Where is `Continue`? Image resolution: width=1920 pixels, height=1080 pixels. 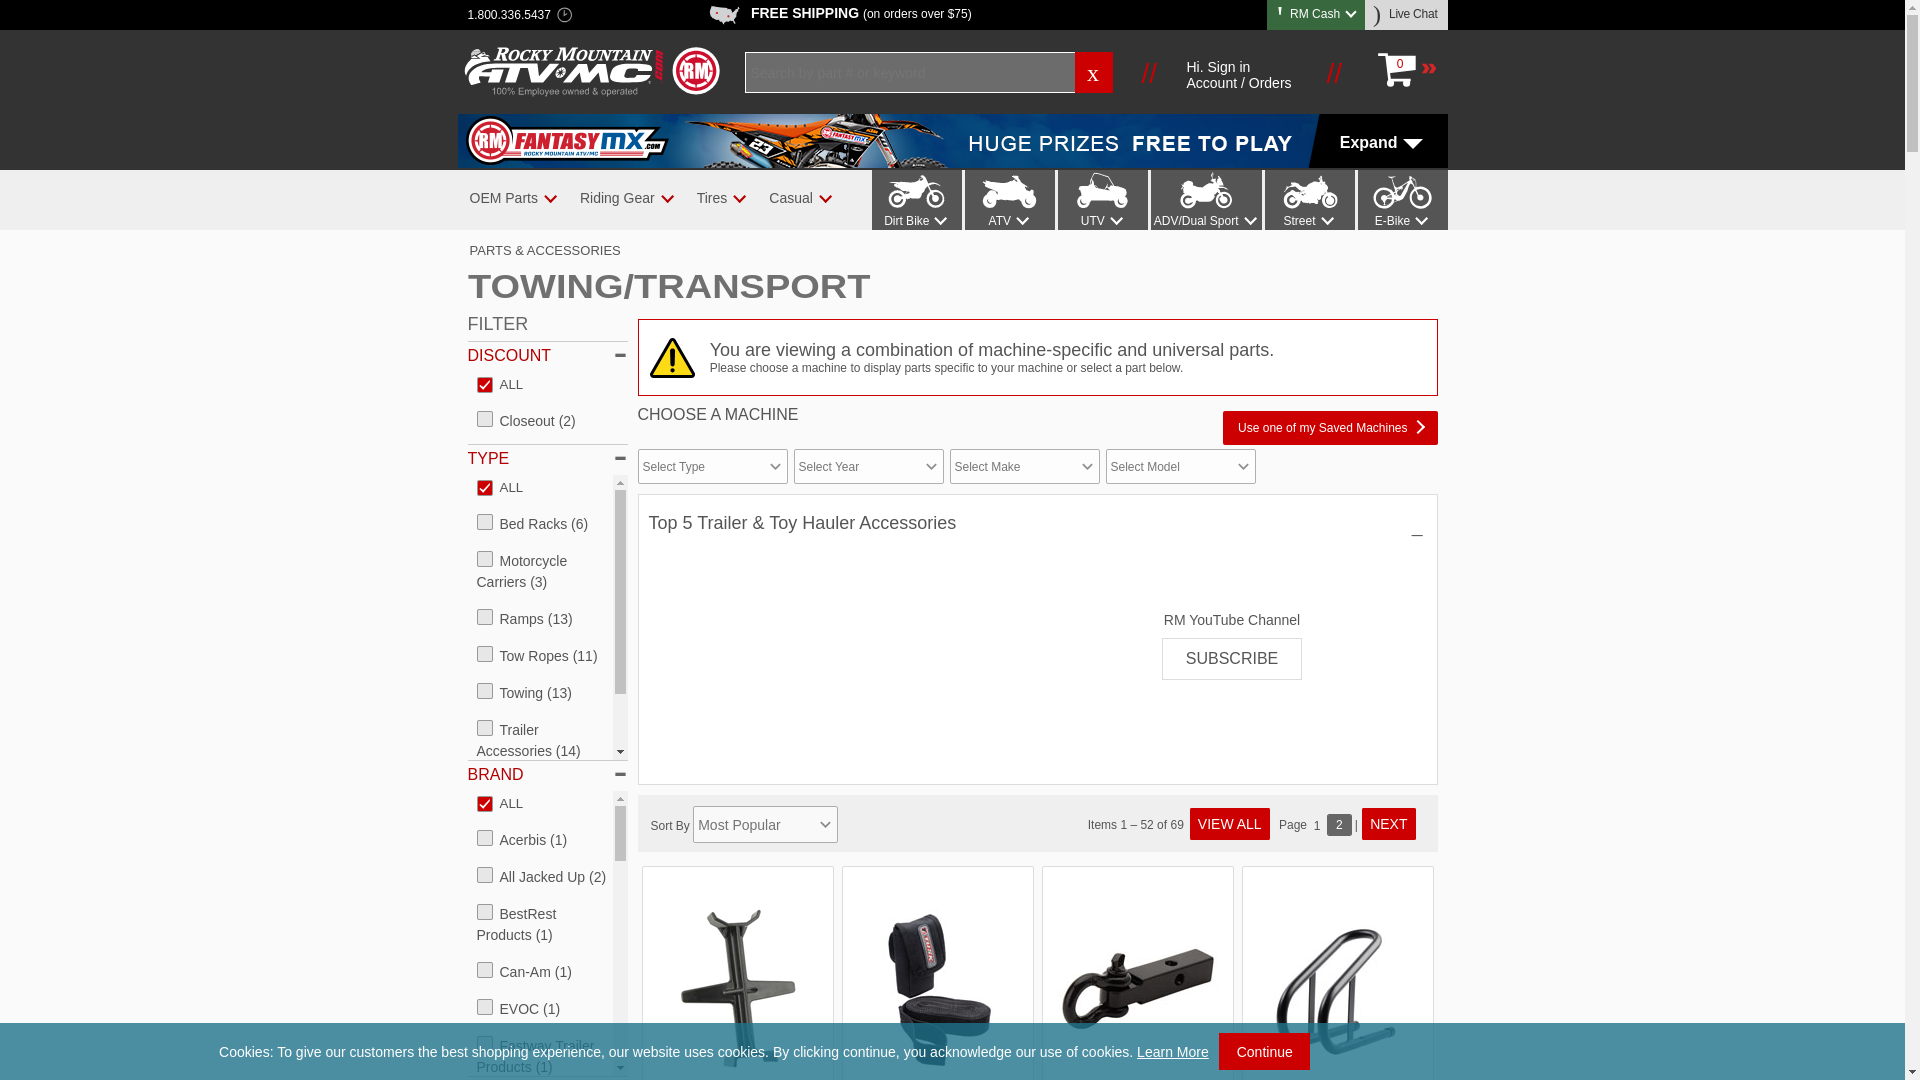 Continue is located at coordinates (1264, 1051).